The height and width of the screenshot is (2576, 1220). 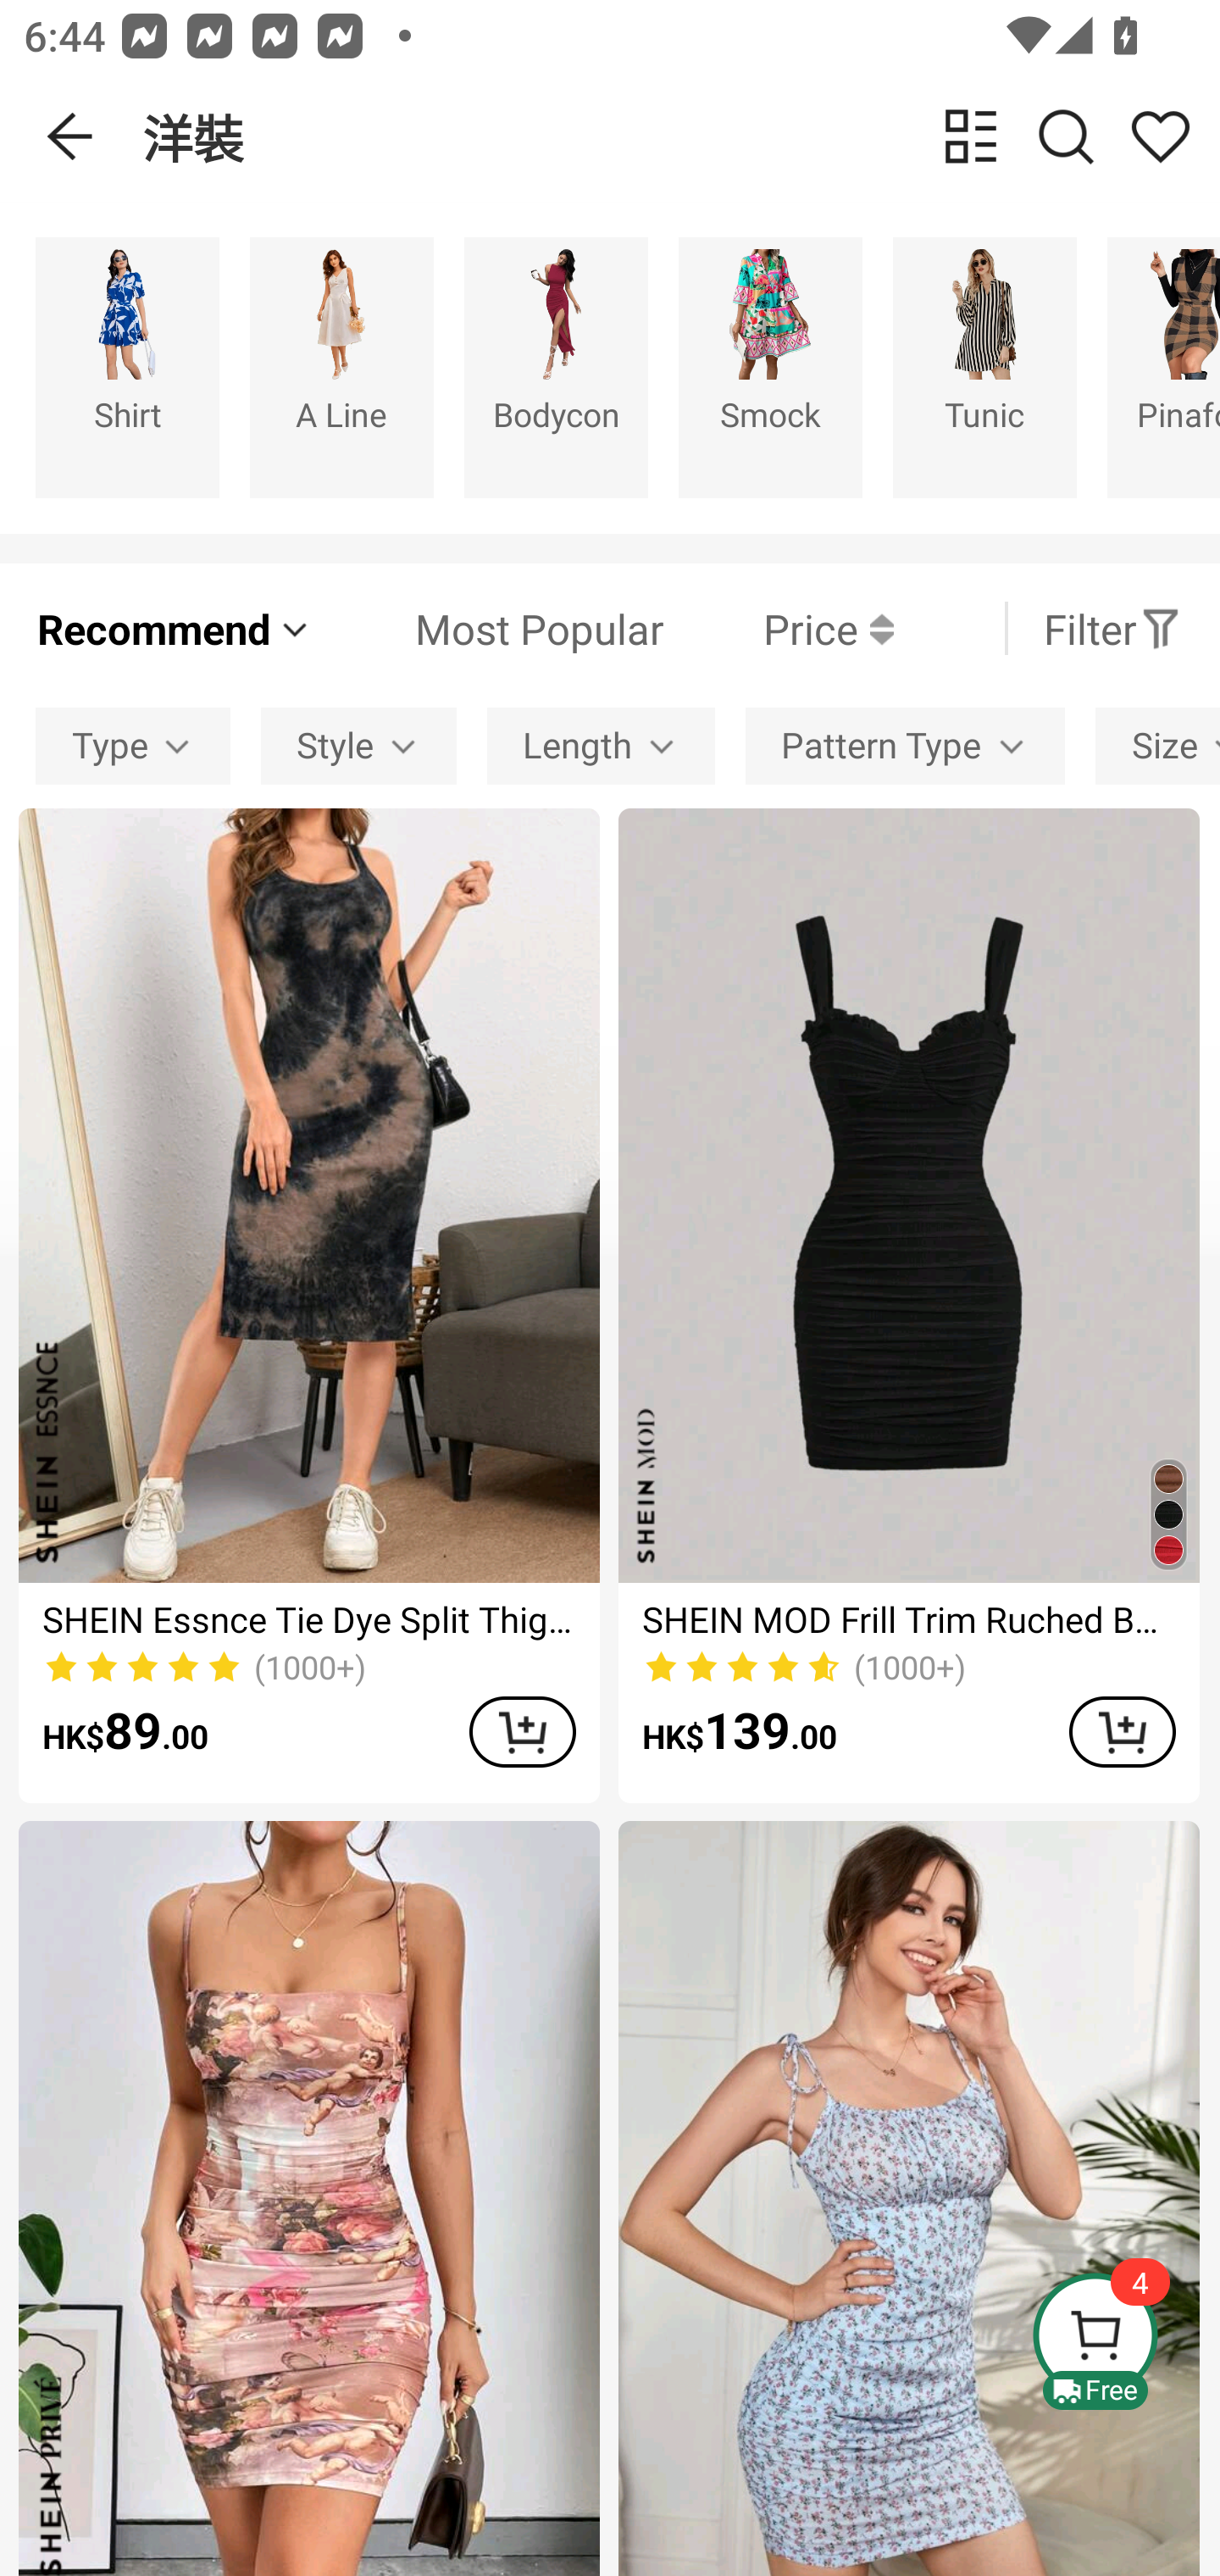 I want to click on Size, so click(x=1157, y=747).